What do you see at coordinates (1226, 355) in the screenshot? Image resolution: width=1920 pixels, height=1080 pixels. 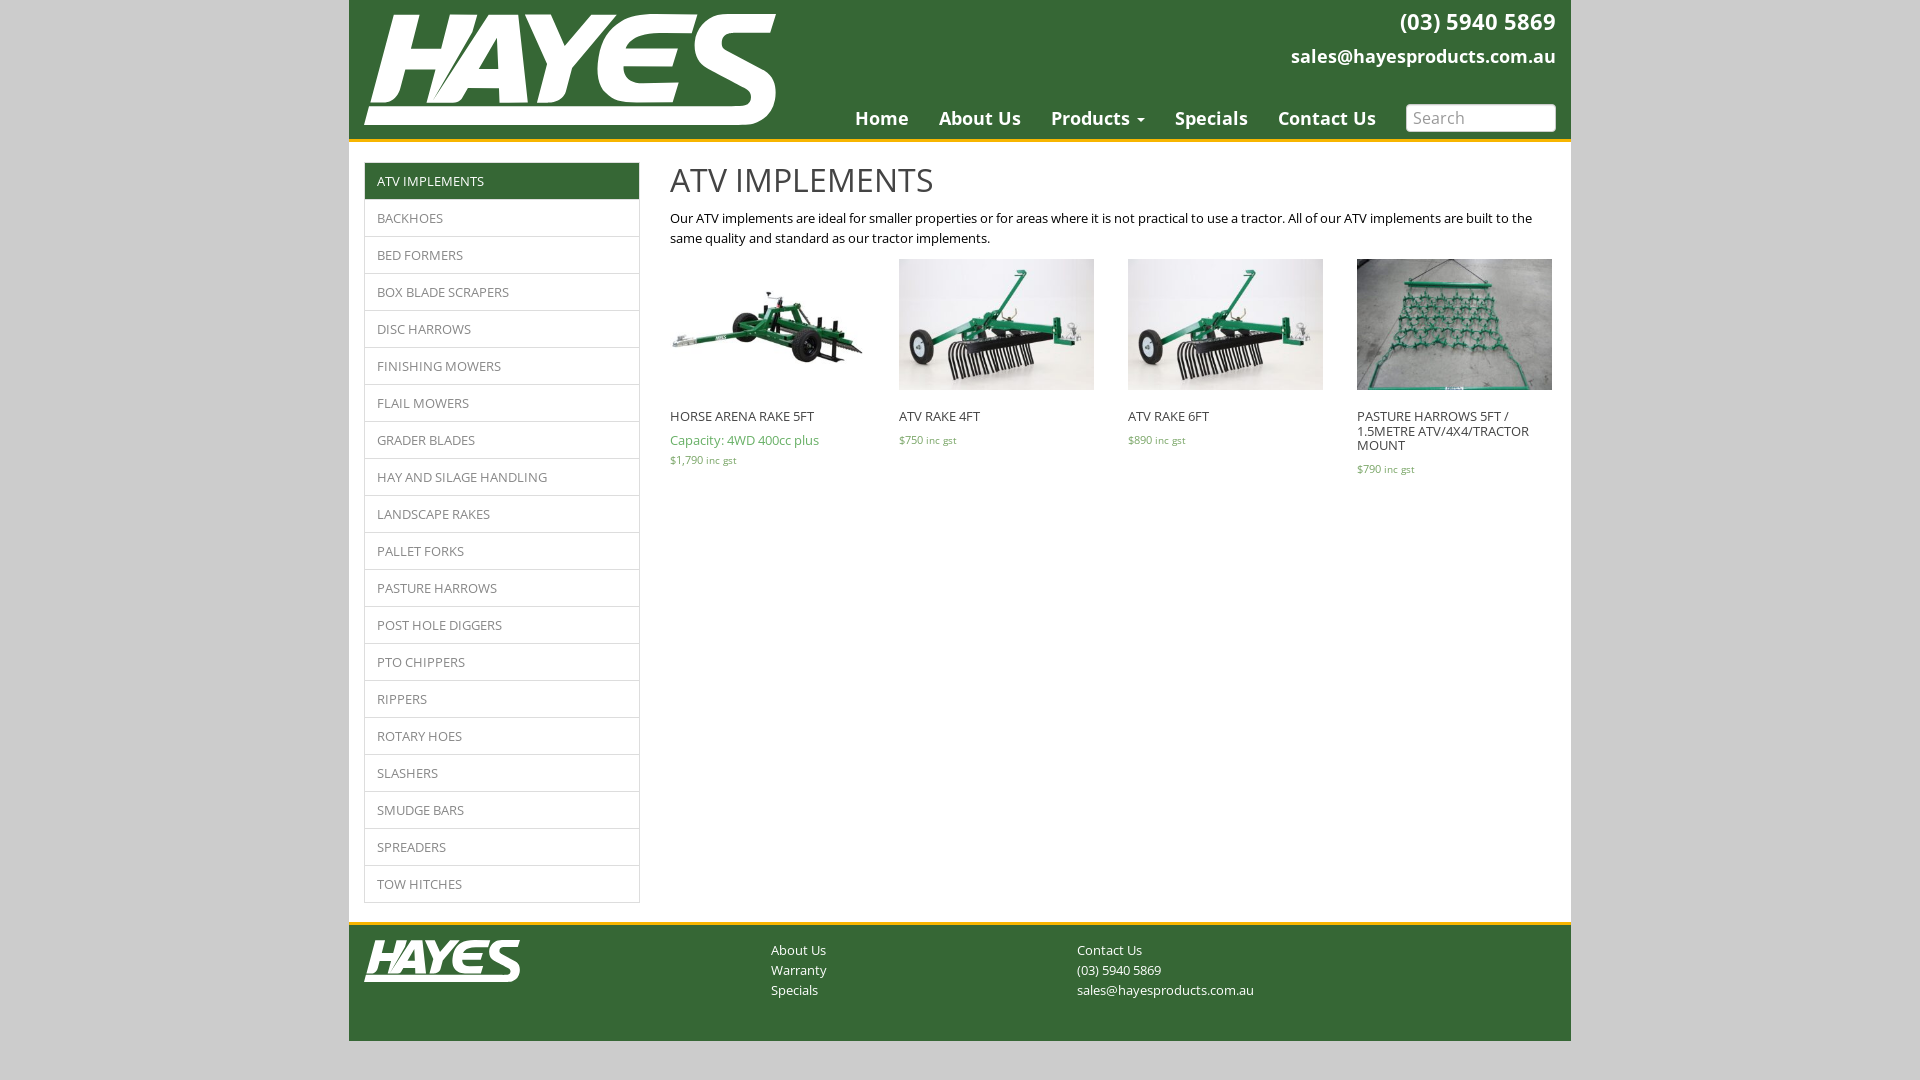 I see `ATV RAKE 6FT
$890 inc gst` at bounding box center [1226, 355].